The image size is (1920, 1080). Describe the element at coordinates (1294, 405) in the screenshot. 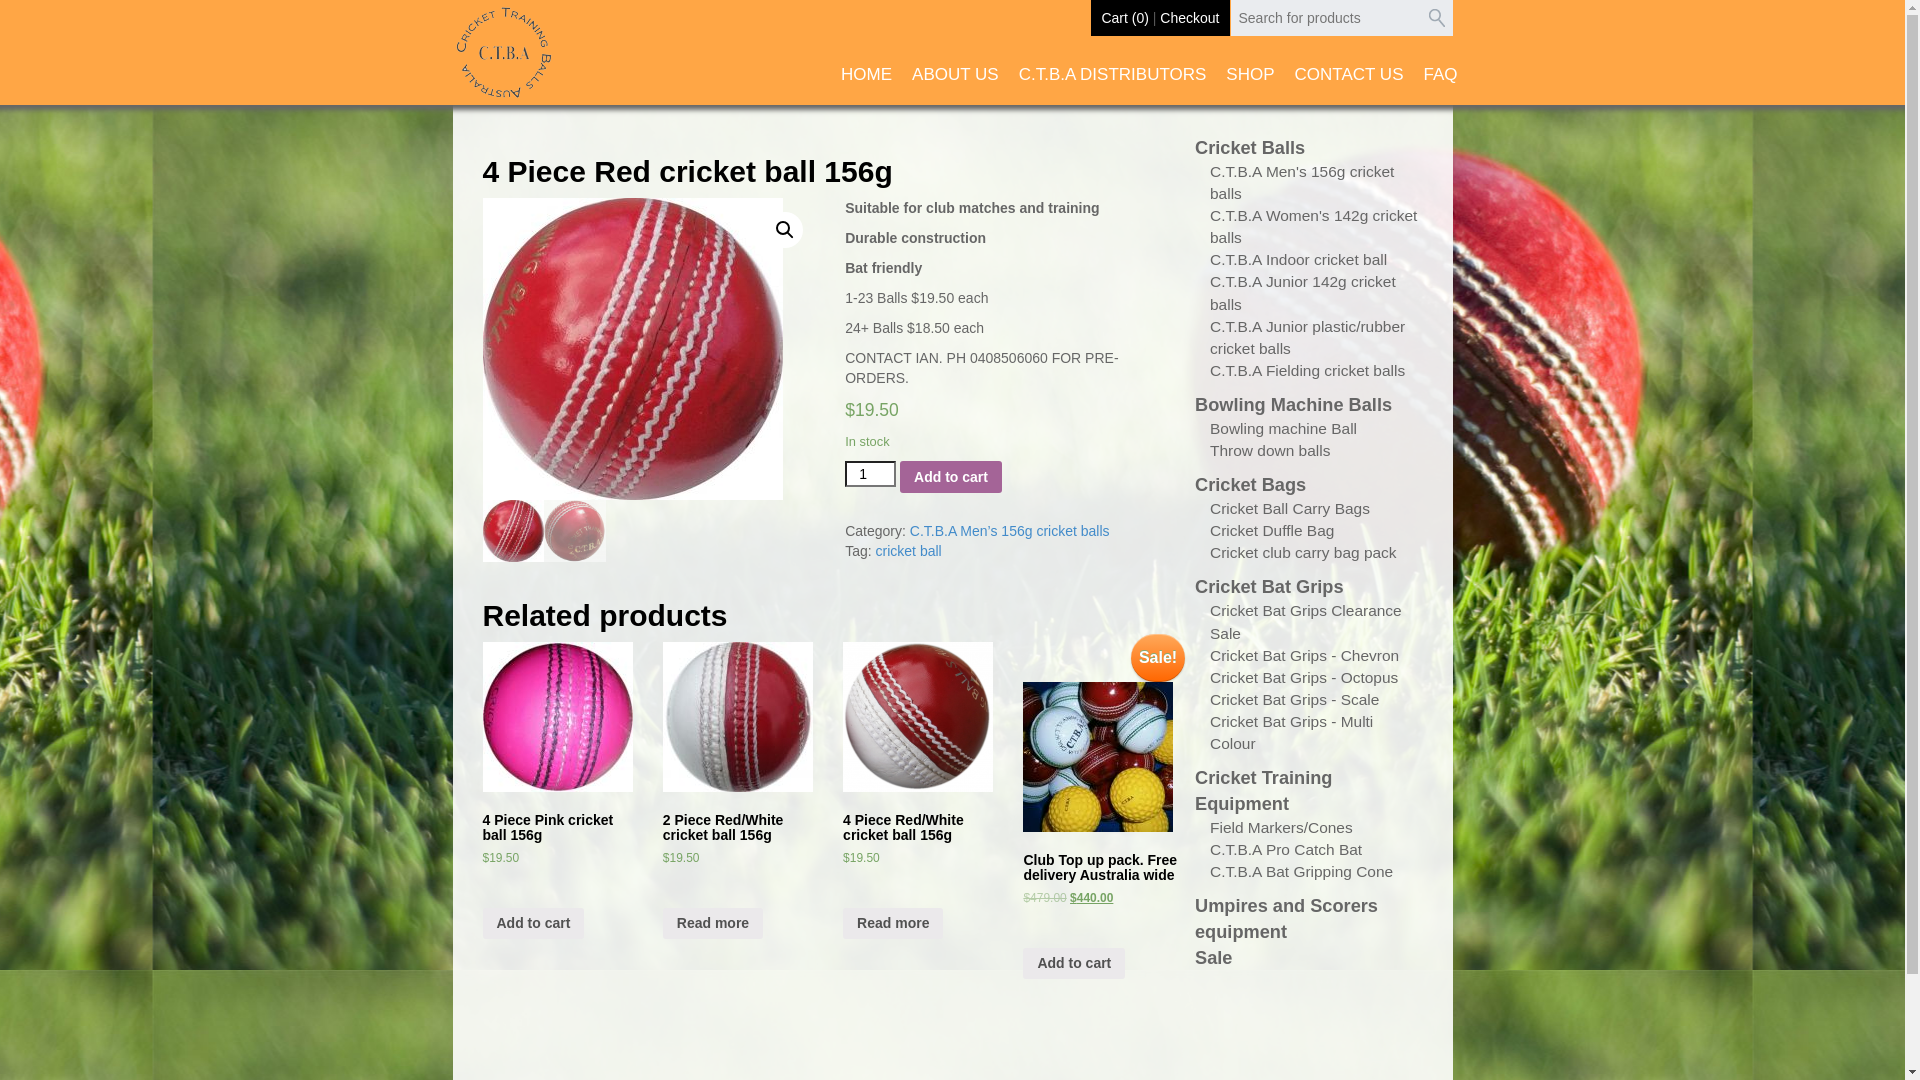

I see `Bowling Machine Balls` at that location.